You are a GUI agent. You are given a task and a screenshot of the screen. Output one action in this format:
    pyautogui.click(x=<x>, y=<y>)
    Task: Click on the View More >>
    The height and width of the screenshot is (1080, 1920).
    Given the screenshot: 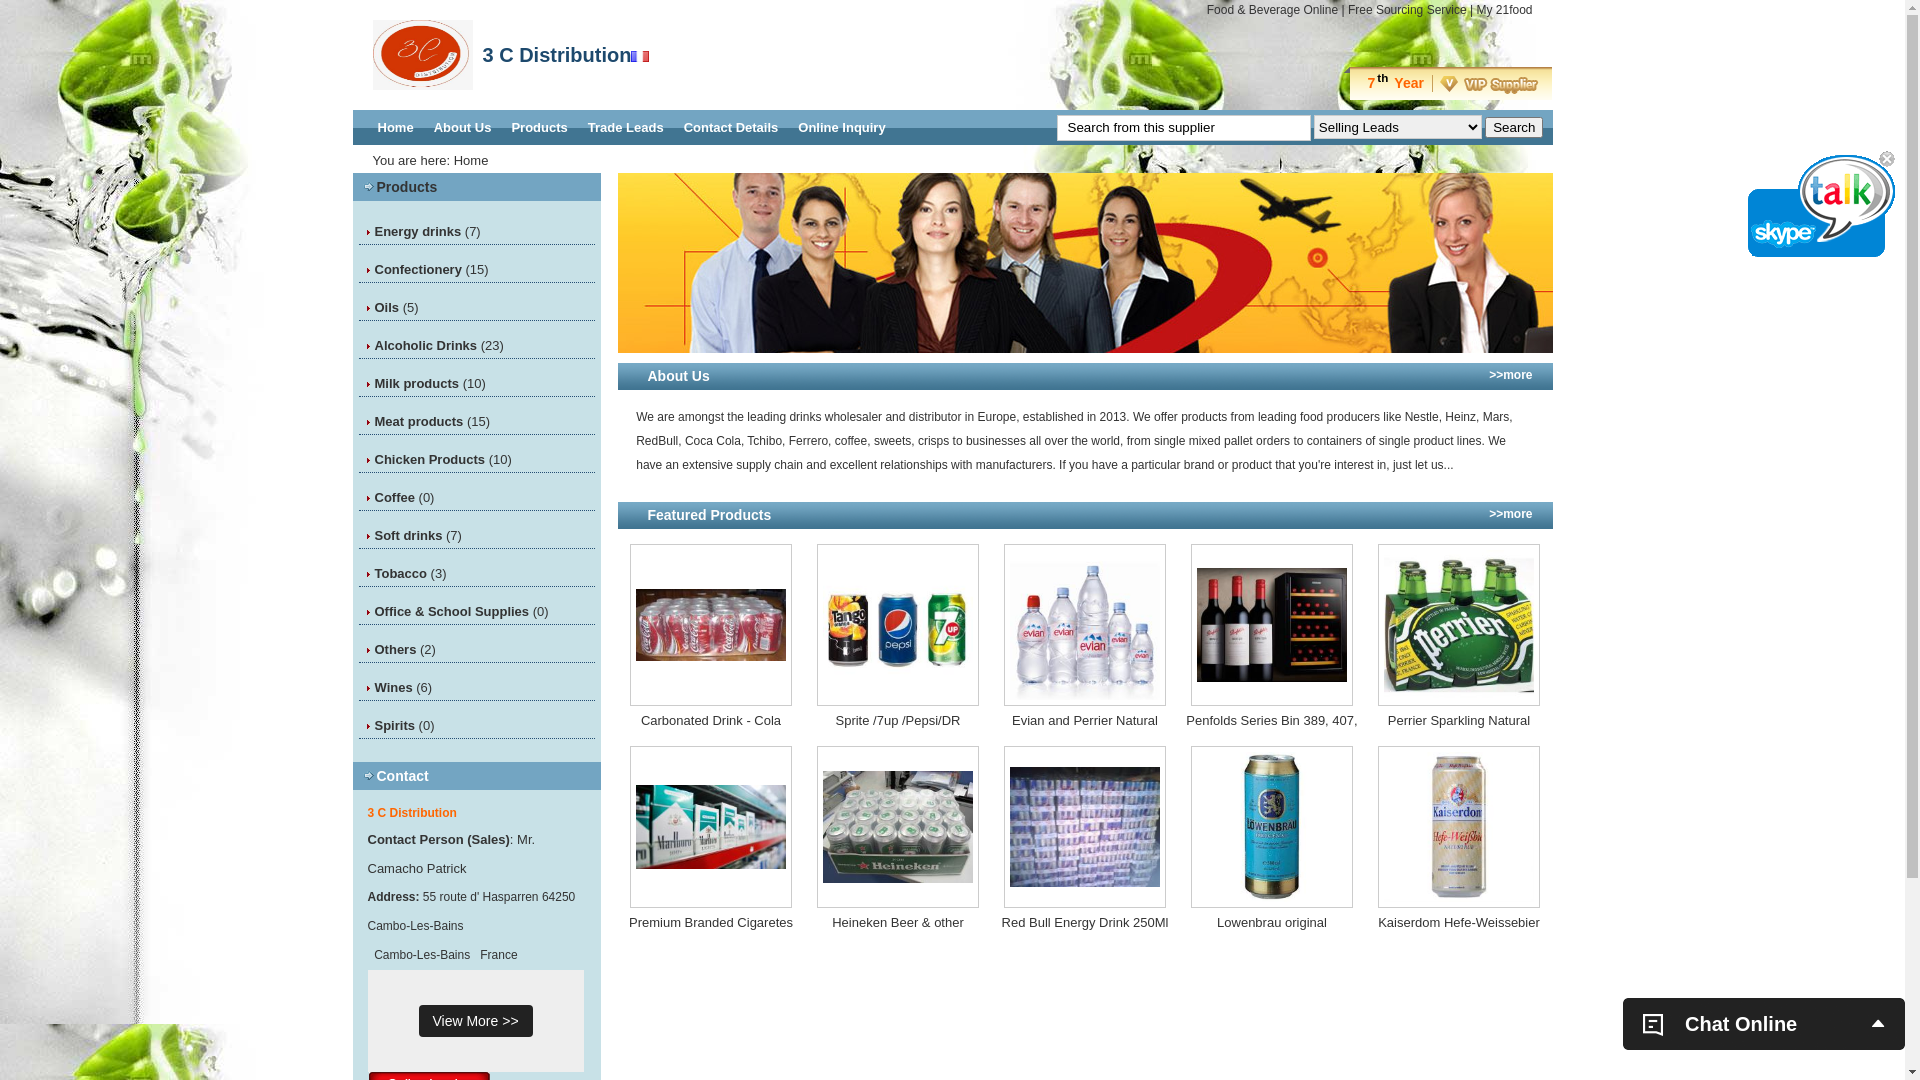 What is the action you would take?
    pyautogui.click(x=475, y=1021)
    